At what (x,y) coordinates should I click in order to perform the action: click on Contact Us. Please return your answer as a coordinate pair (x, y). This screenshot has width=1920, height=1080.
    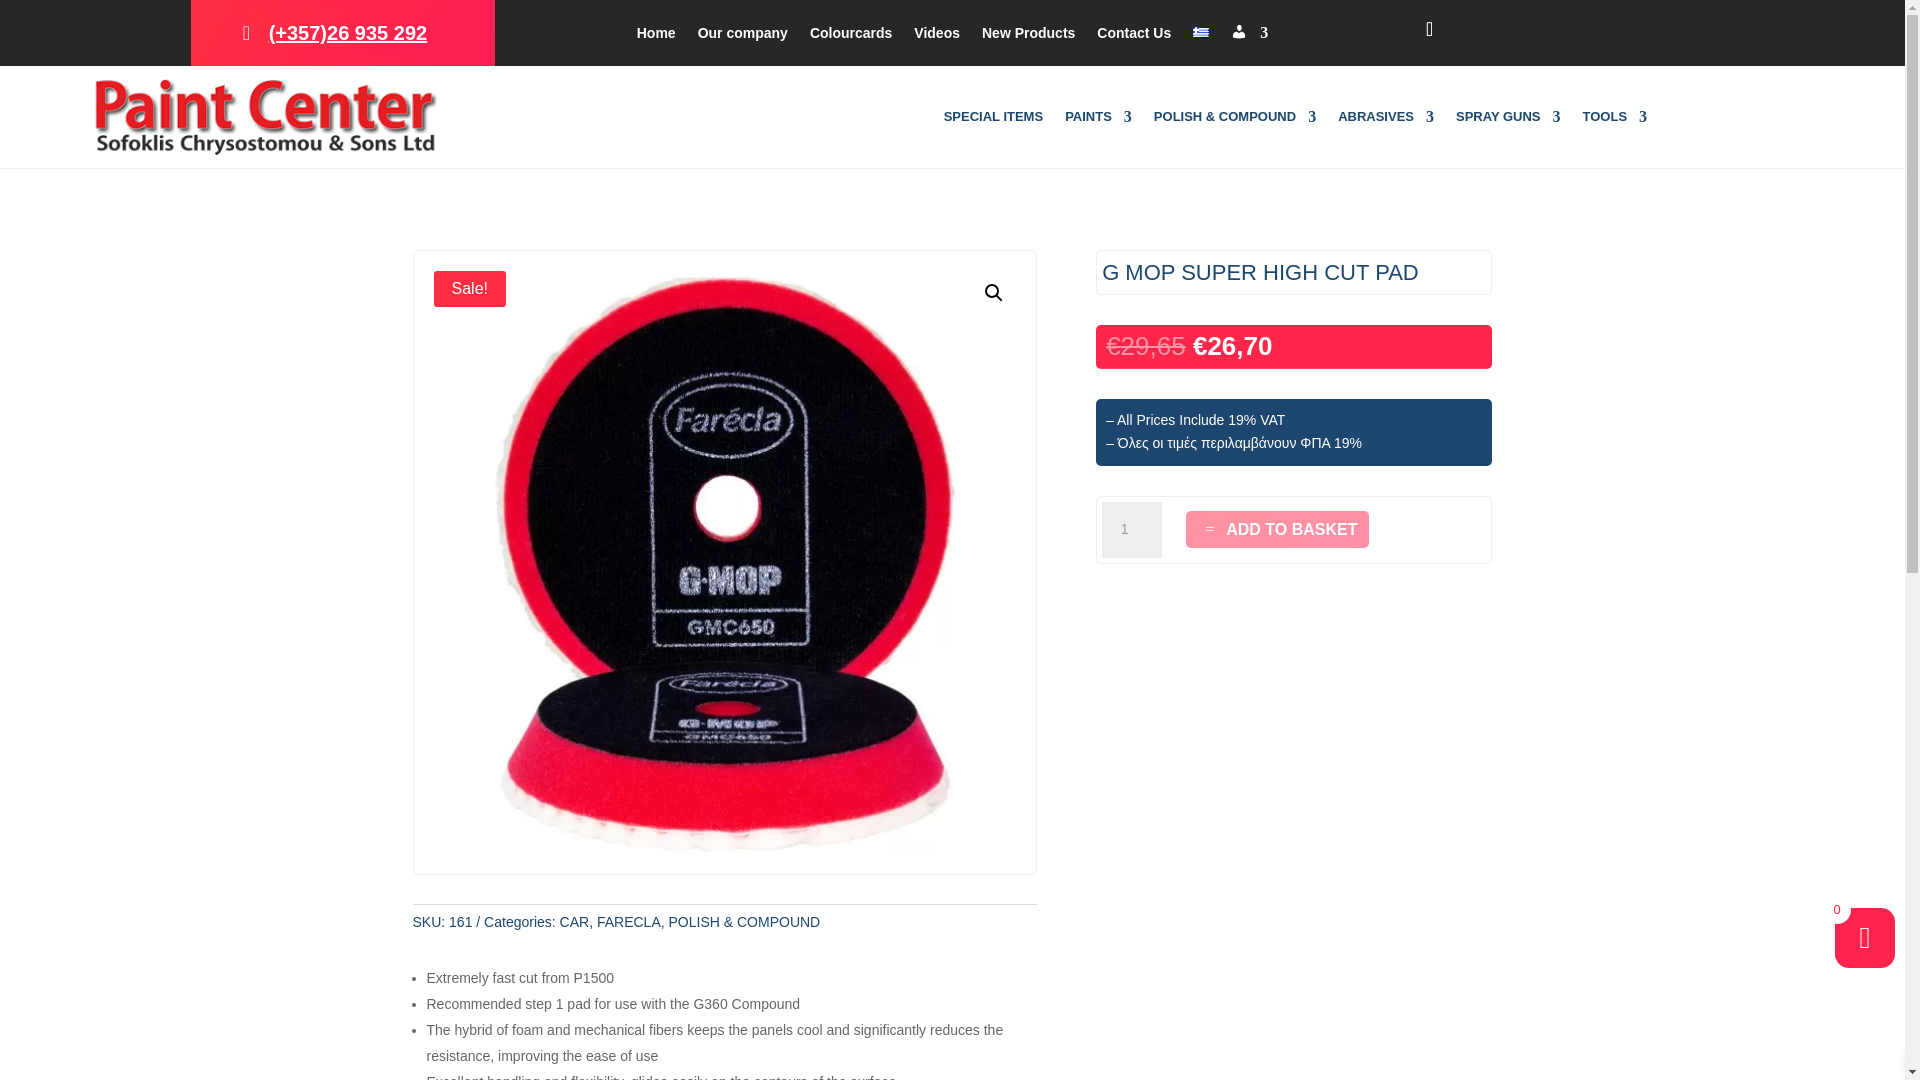
    Looking at the image, I should click on (1134, 36).